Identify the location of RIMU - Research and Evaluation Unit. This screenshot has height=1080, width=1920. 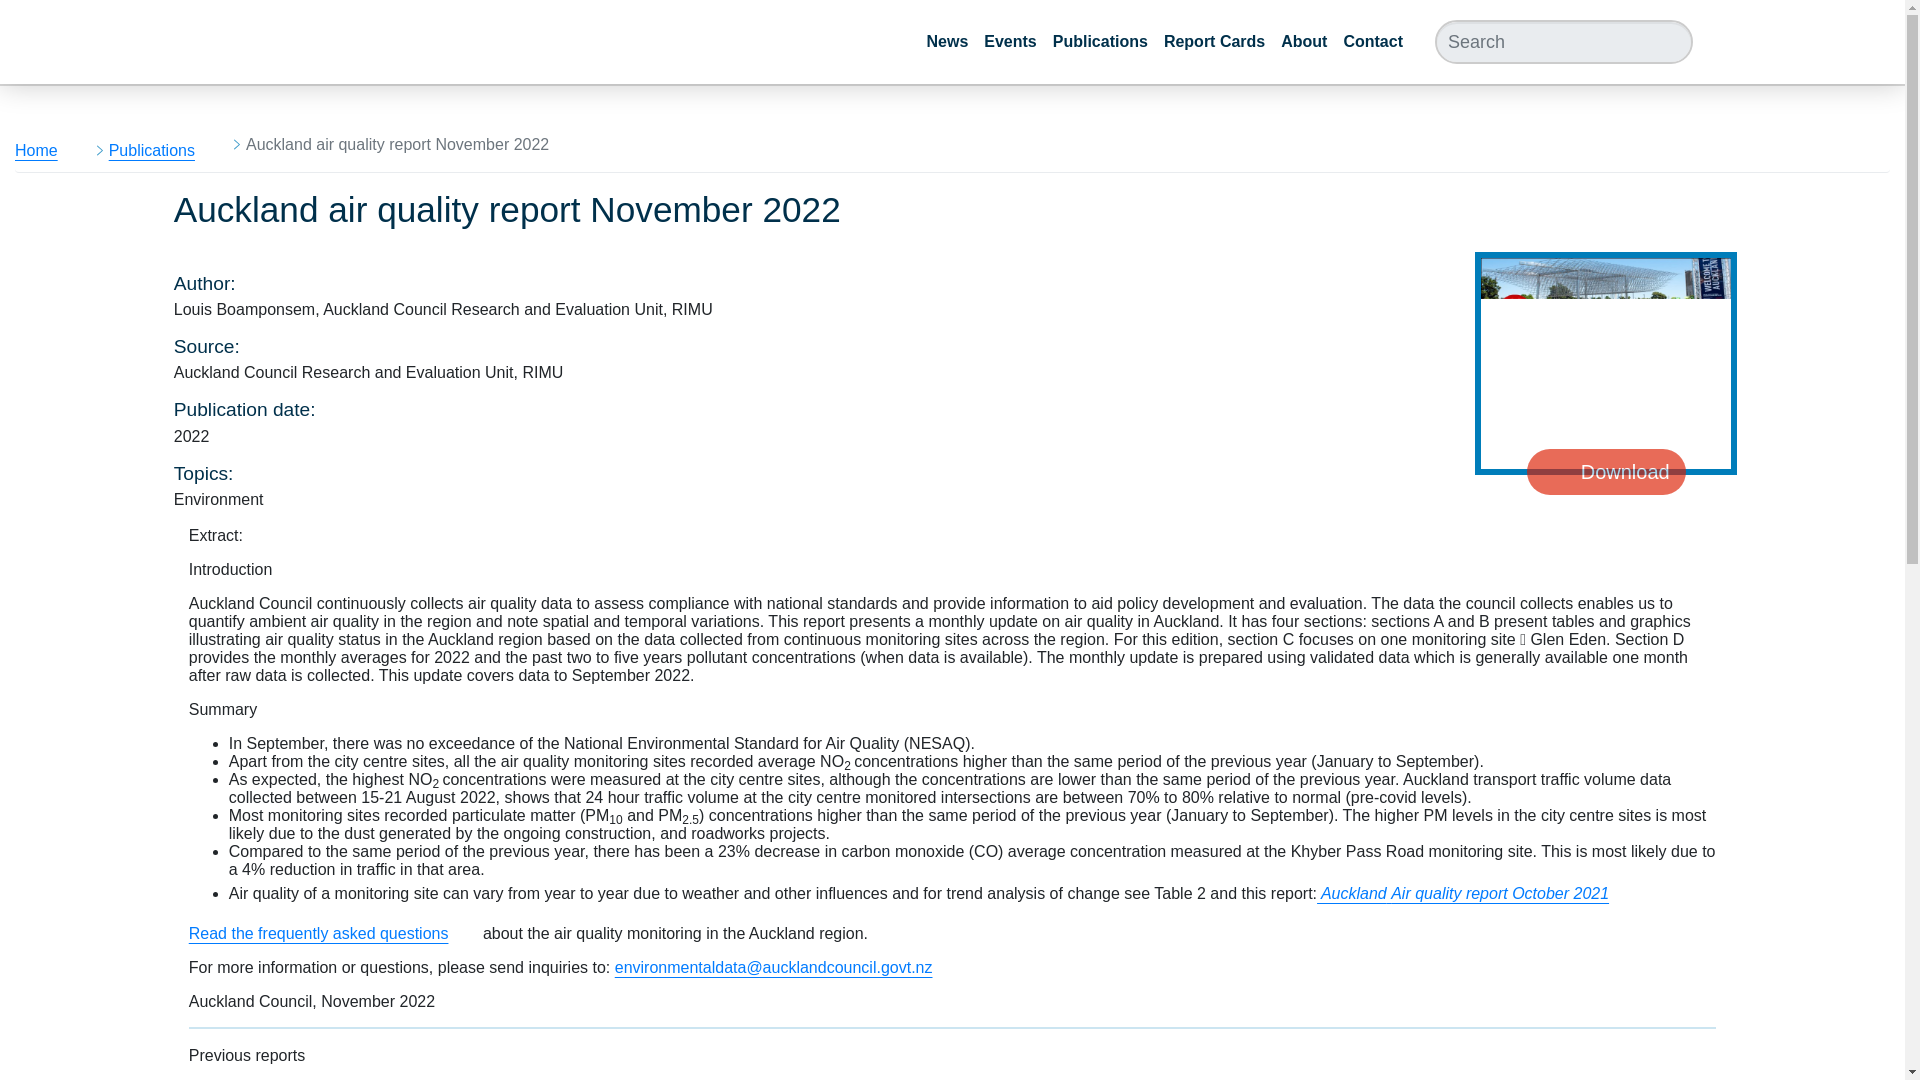
(225, 42).